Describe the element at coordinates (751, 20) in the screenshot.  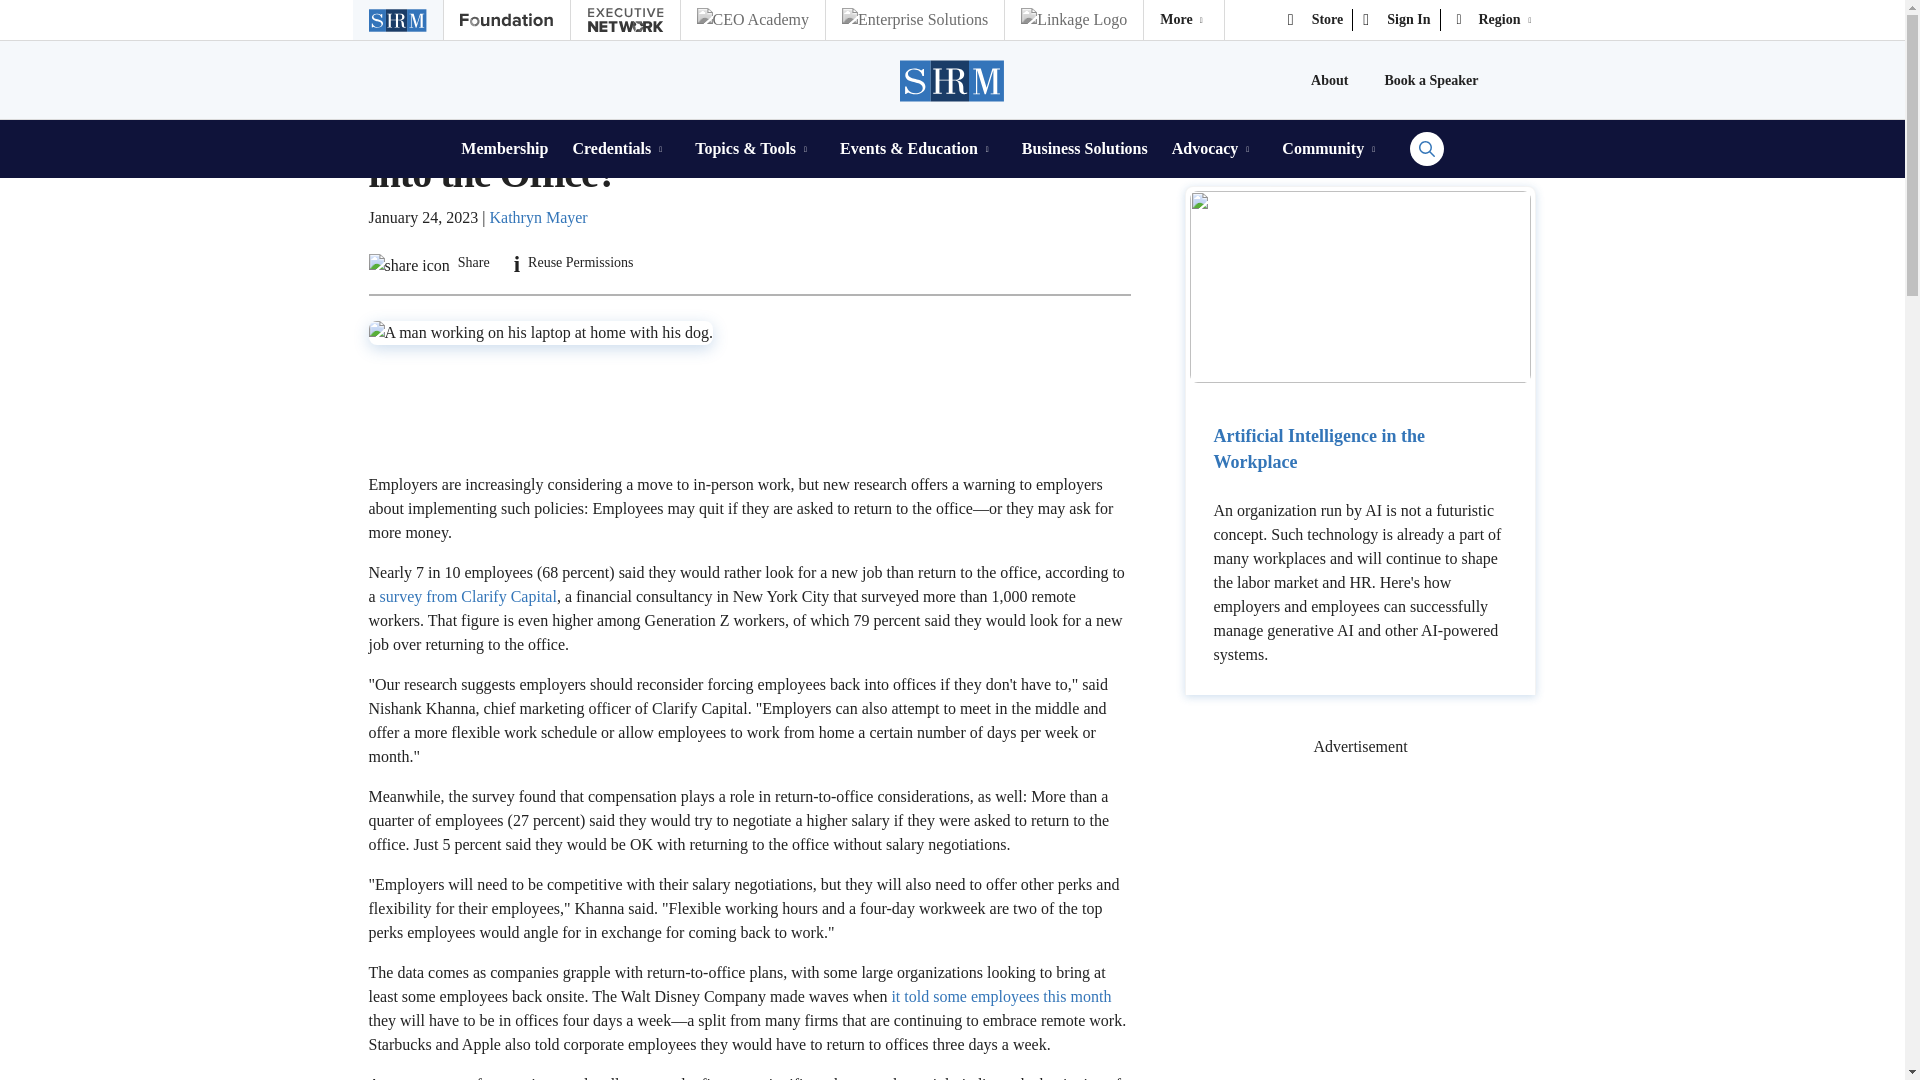
I see `CEO Academy` at that location.